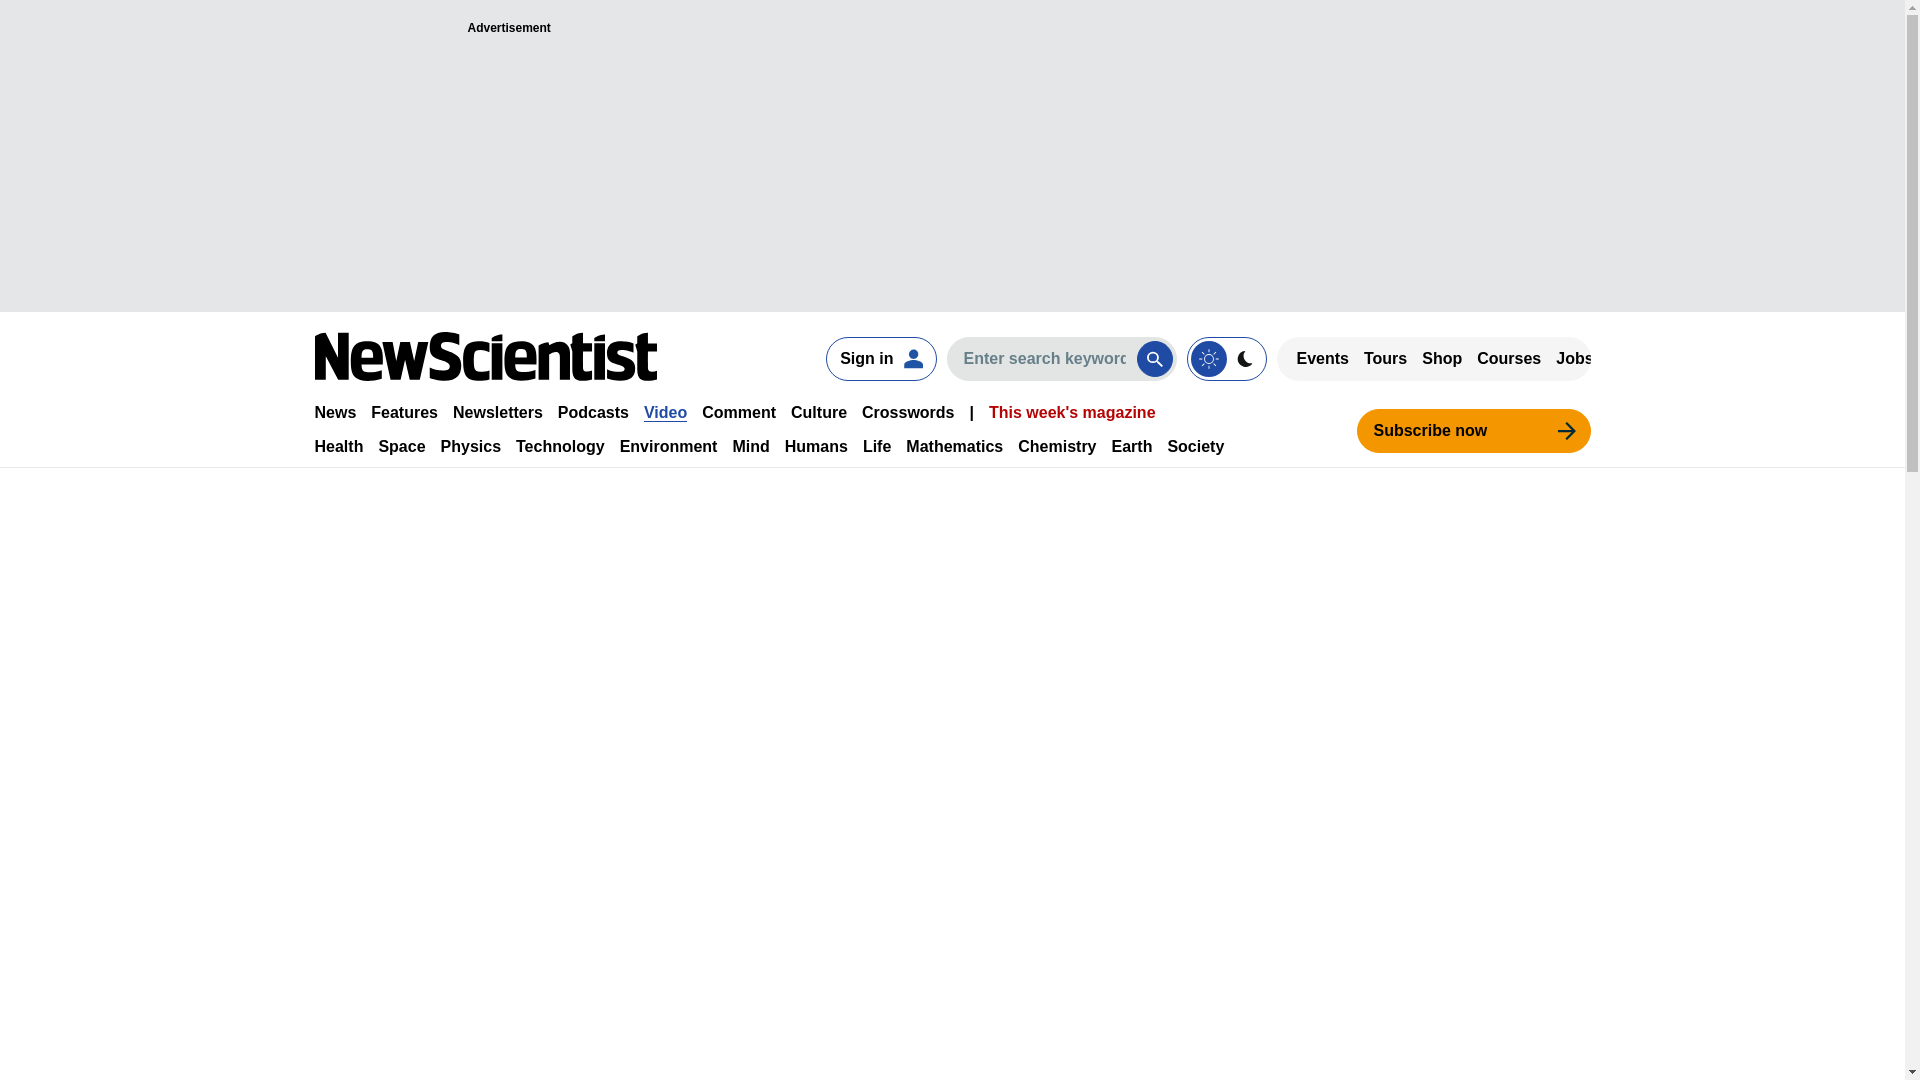  What do you see at coordinates (1385, 358) in the screenshot?
I see `Tours` at bounding box center [1385, 358].